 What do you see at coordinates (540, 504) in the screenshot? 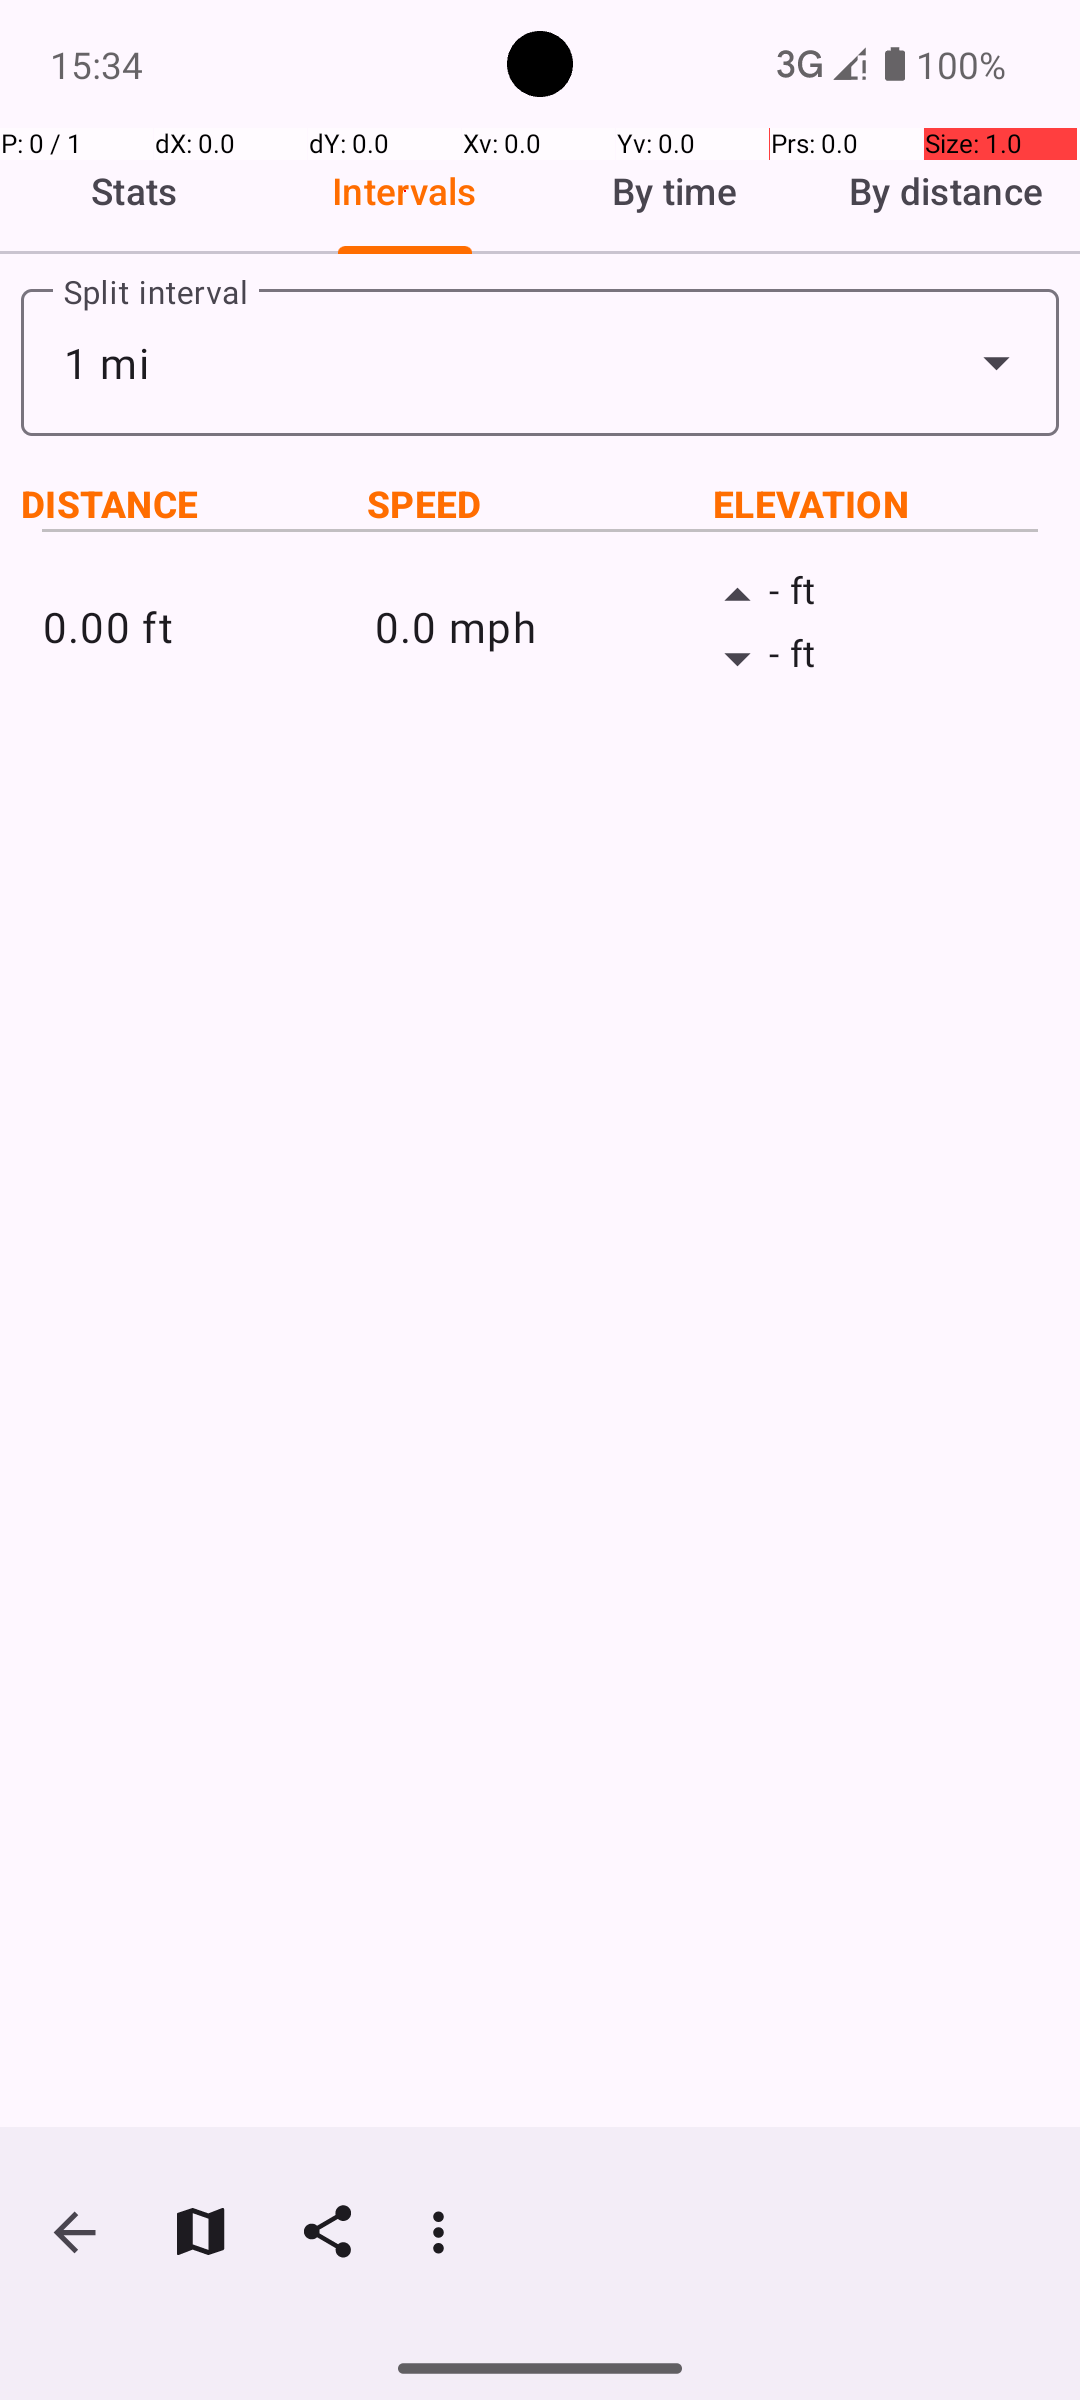
I see `SPEED` at bounding box center [540, 504].